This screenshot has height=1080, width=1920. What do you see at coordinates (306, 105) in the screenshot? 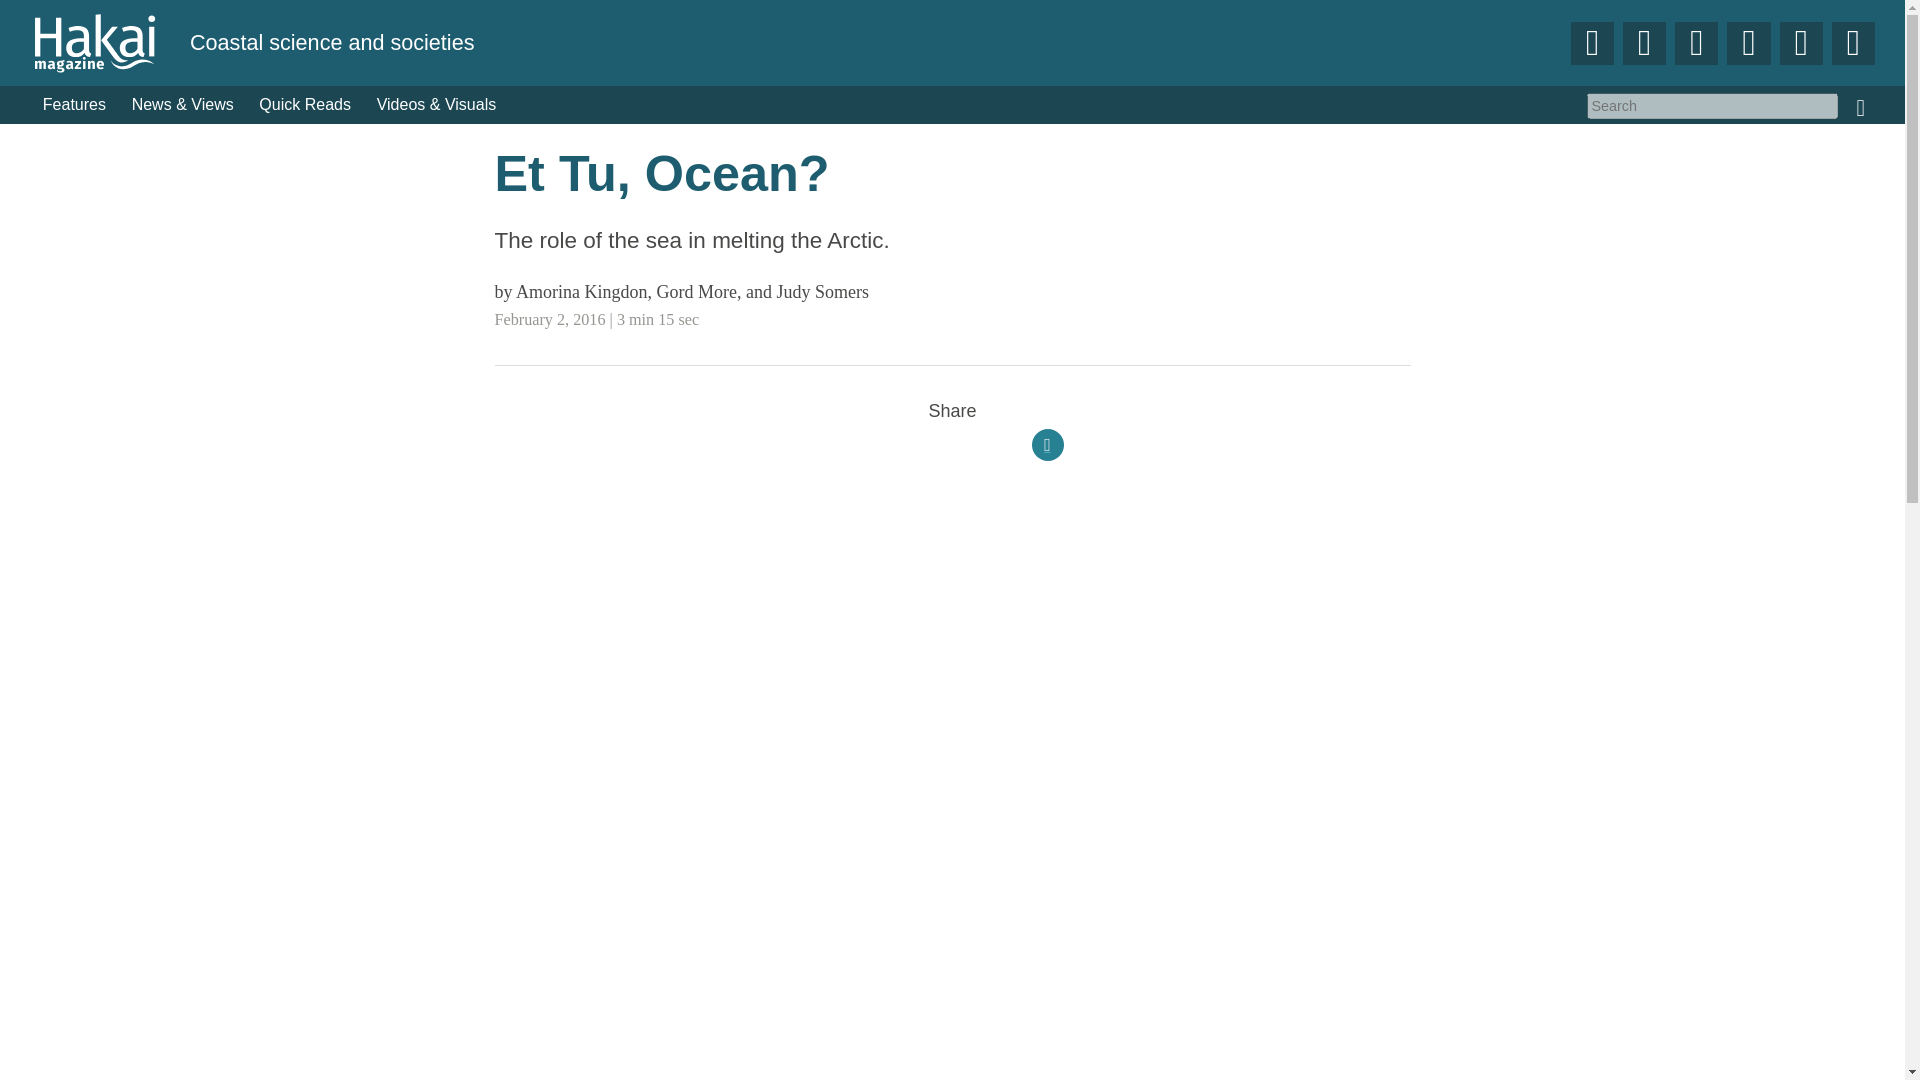
I see `Quick Reads` at bounding box center [306, 105].